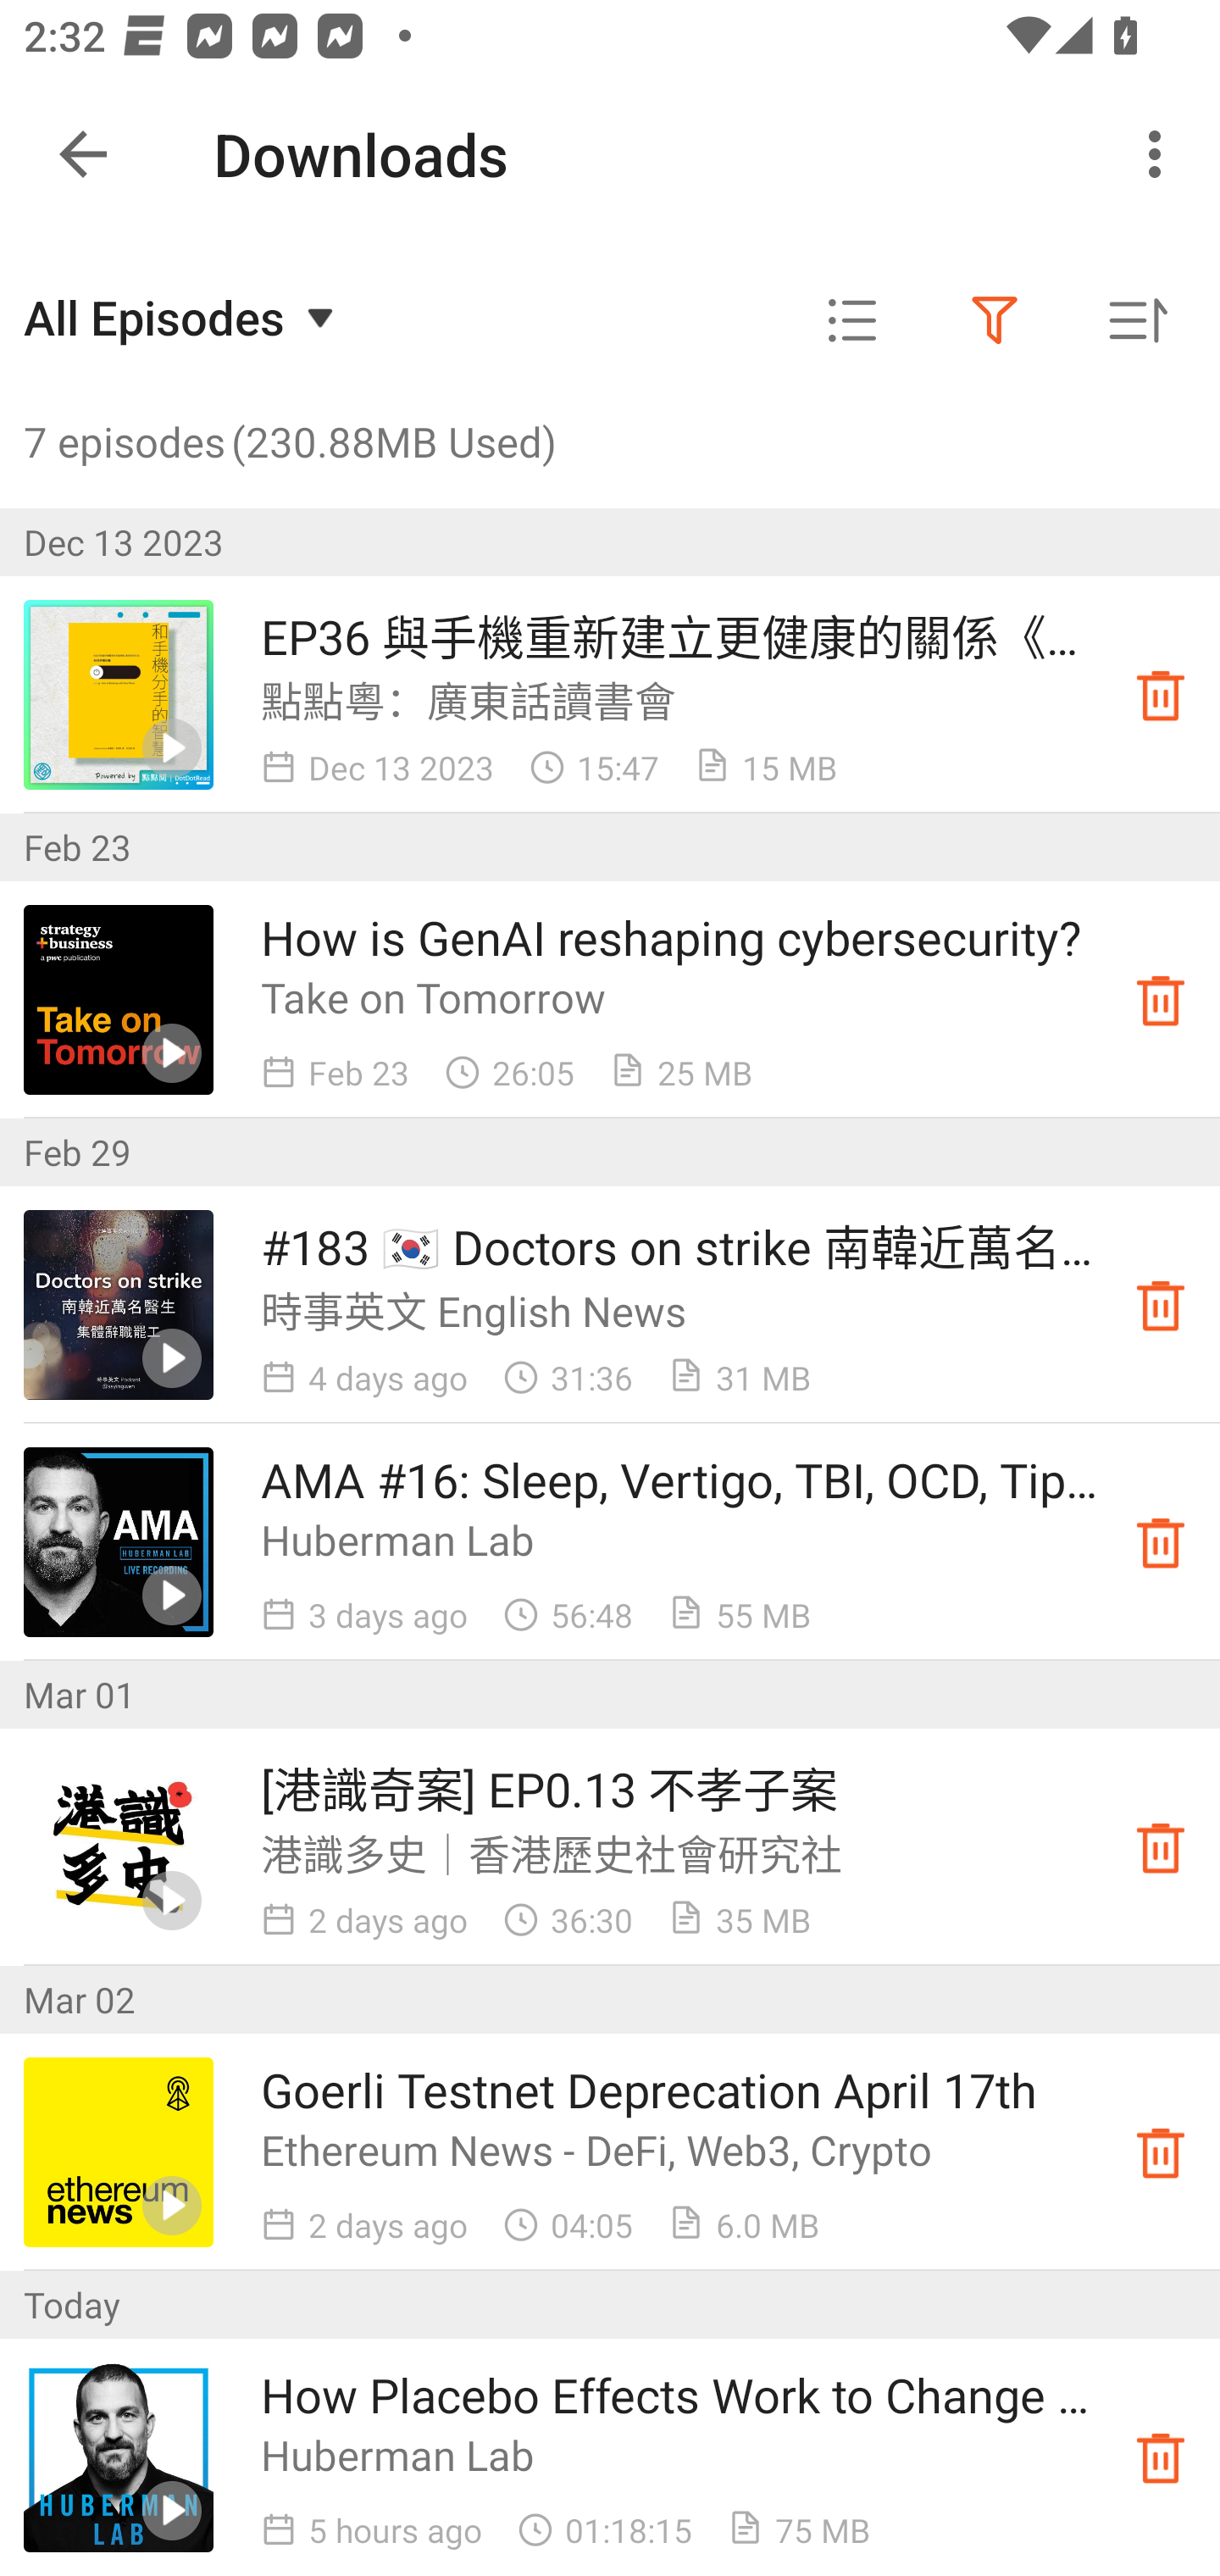 This screenshot has height=2576, width=1220. What do you see at coordinates (1161, 695) in the screenshot?
I see `Downloaded` at bounding box center [1161, 695].